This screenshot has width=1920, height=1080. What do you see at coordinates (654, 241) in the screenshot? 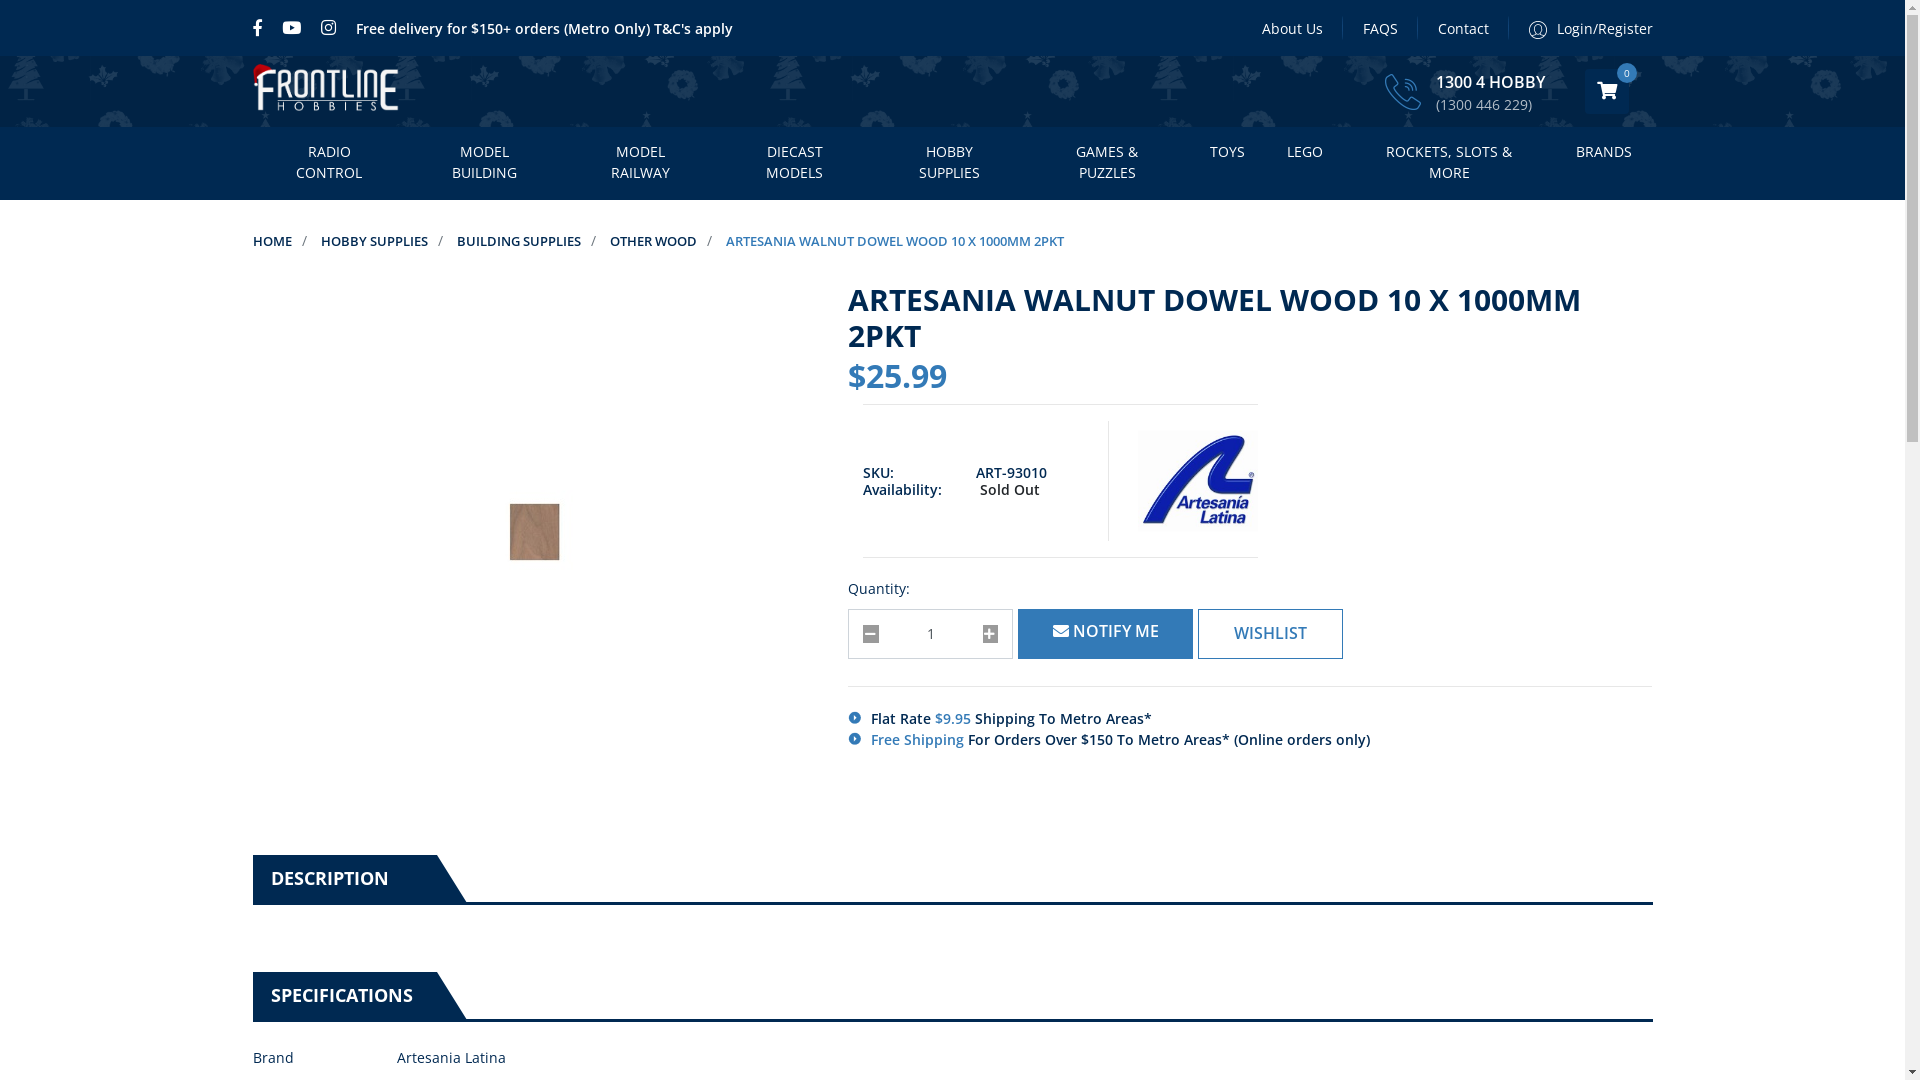
I see `OTHER WOOD` at bounding box center [654, 241].